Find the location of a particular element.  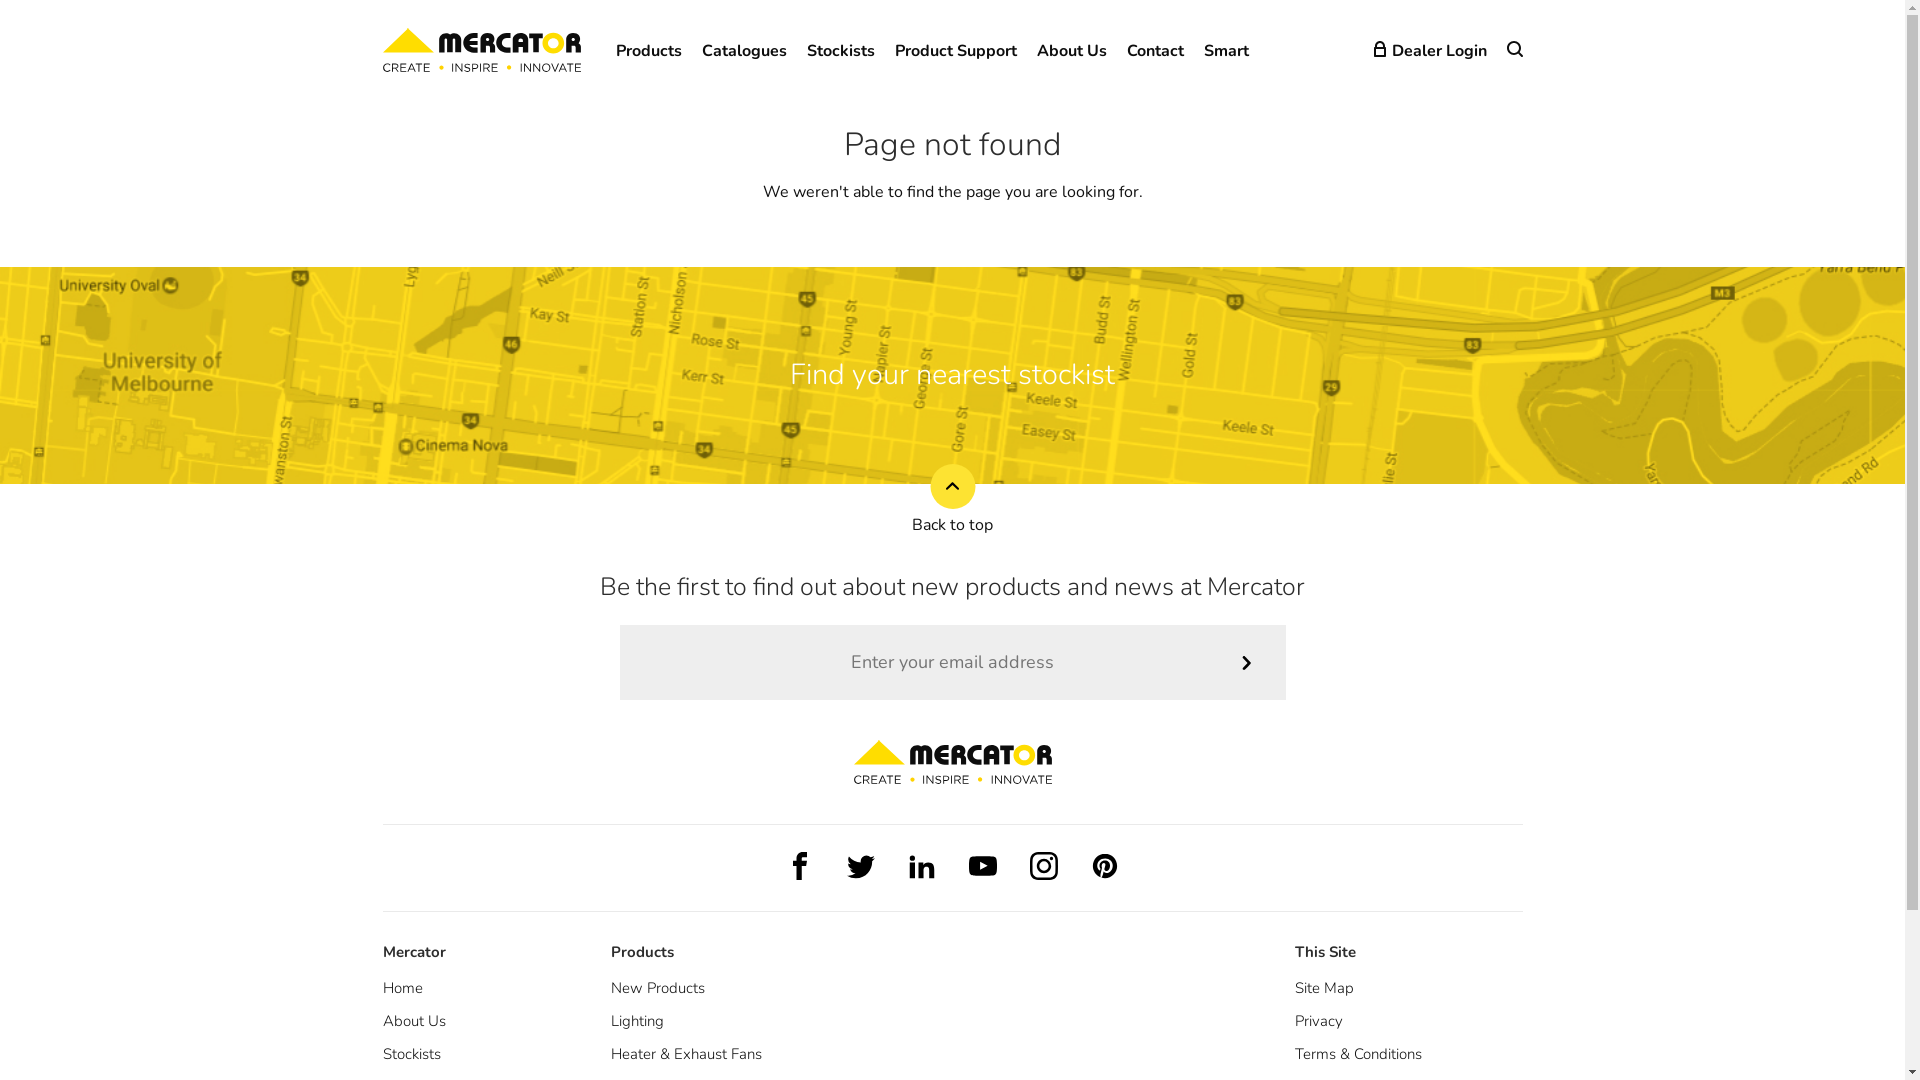

YouTube is located at coordinates (982, 866).